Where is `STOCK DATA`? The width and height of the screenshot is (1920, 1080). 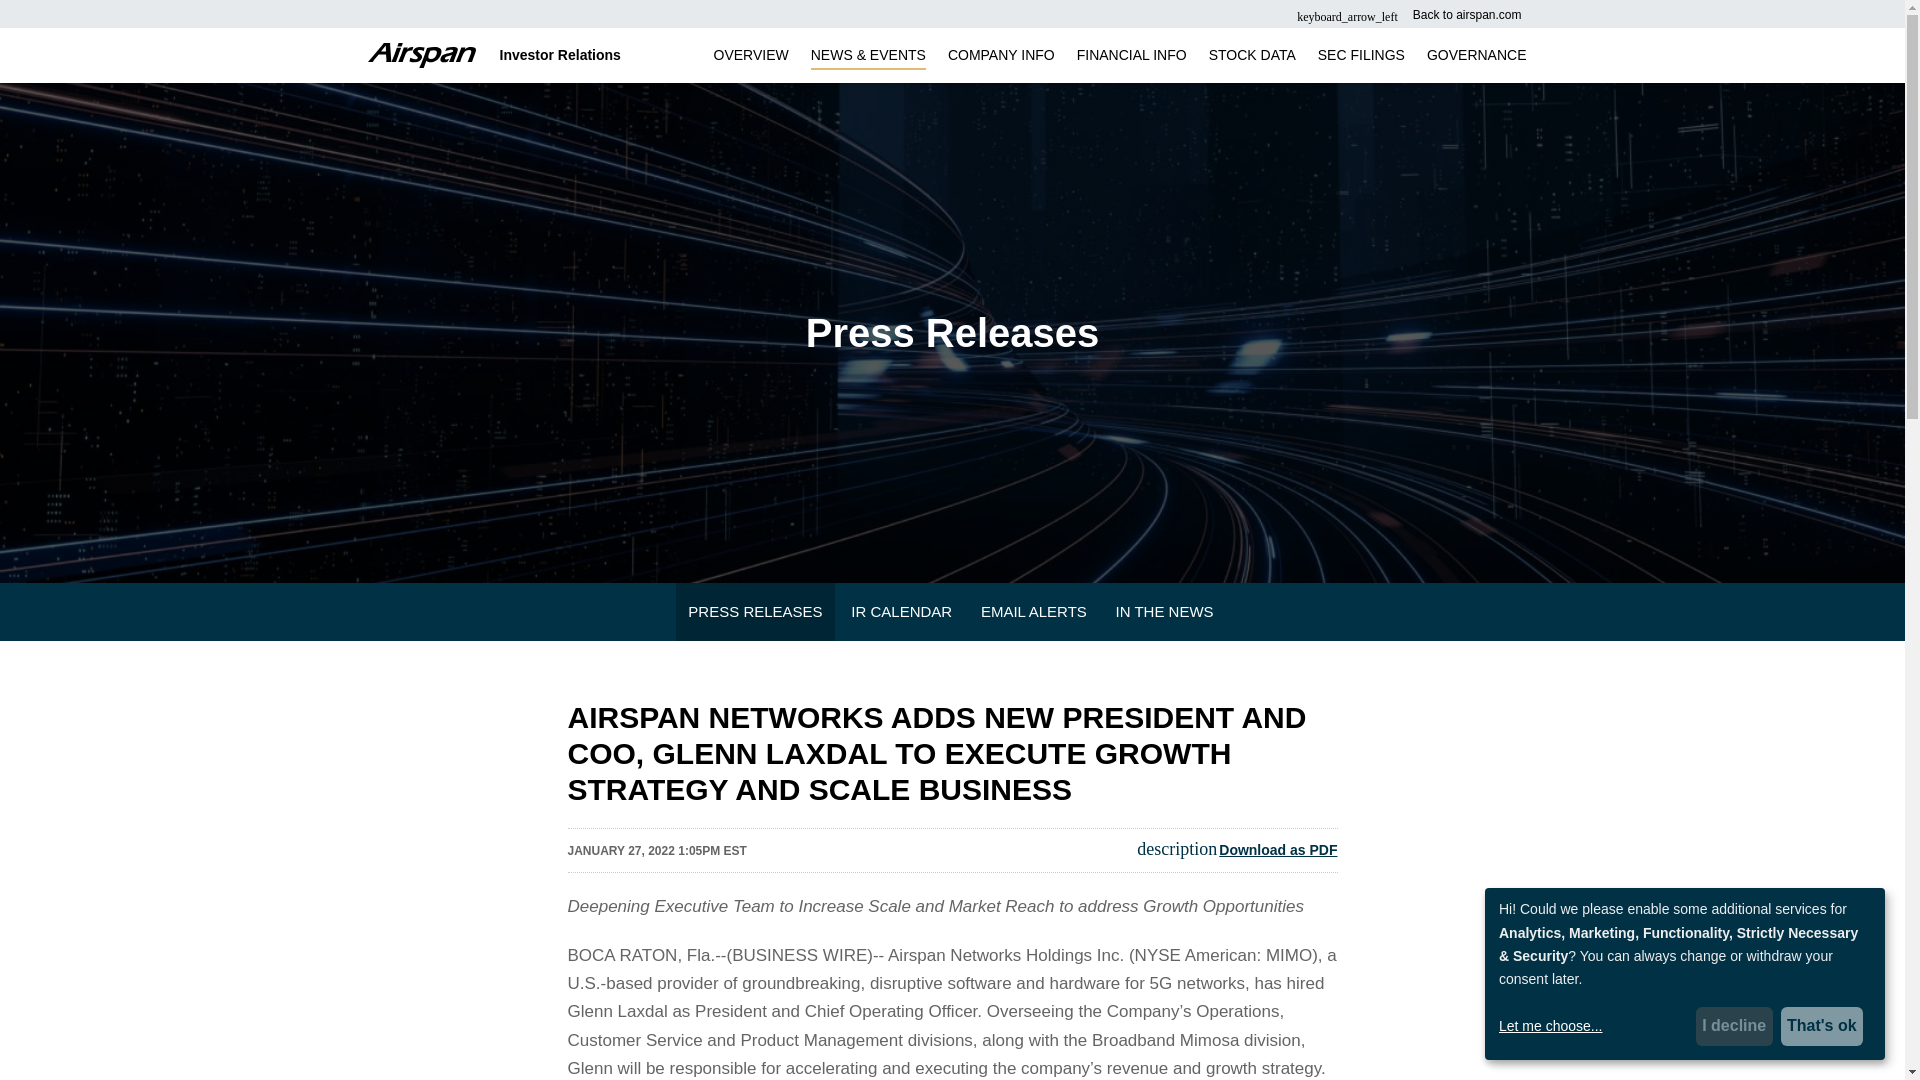 STOCK DATA is located at coordinates (1252, 63).